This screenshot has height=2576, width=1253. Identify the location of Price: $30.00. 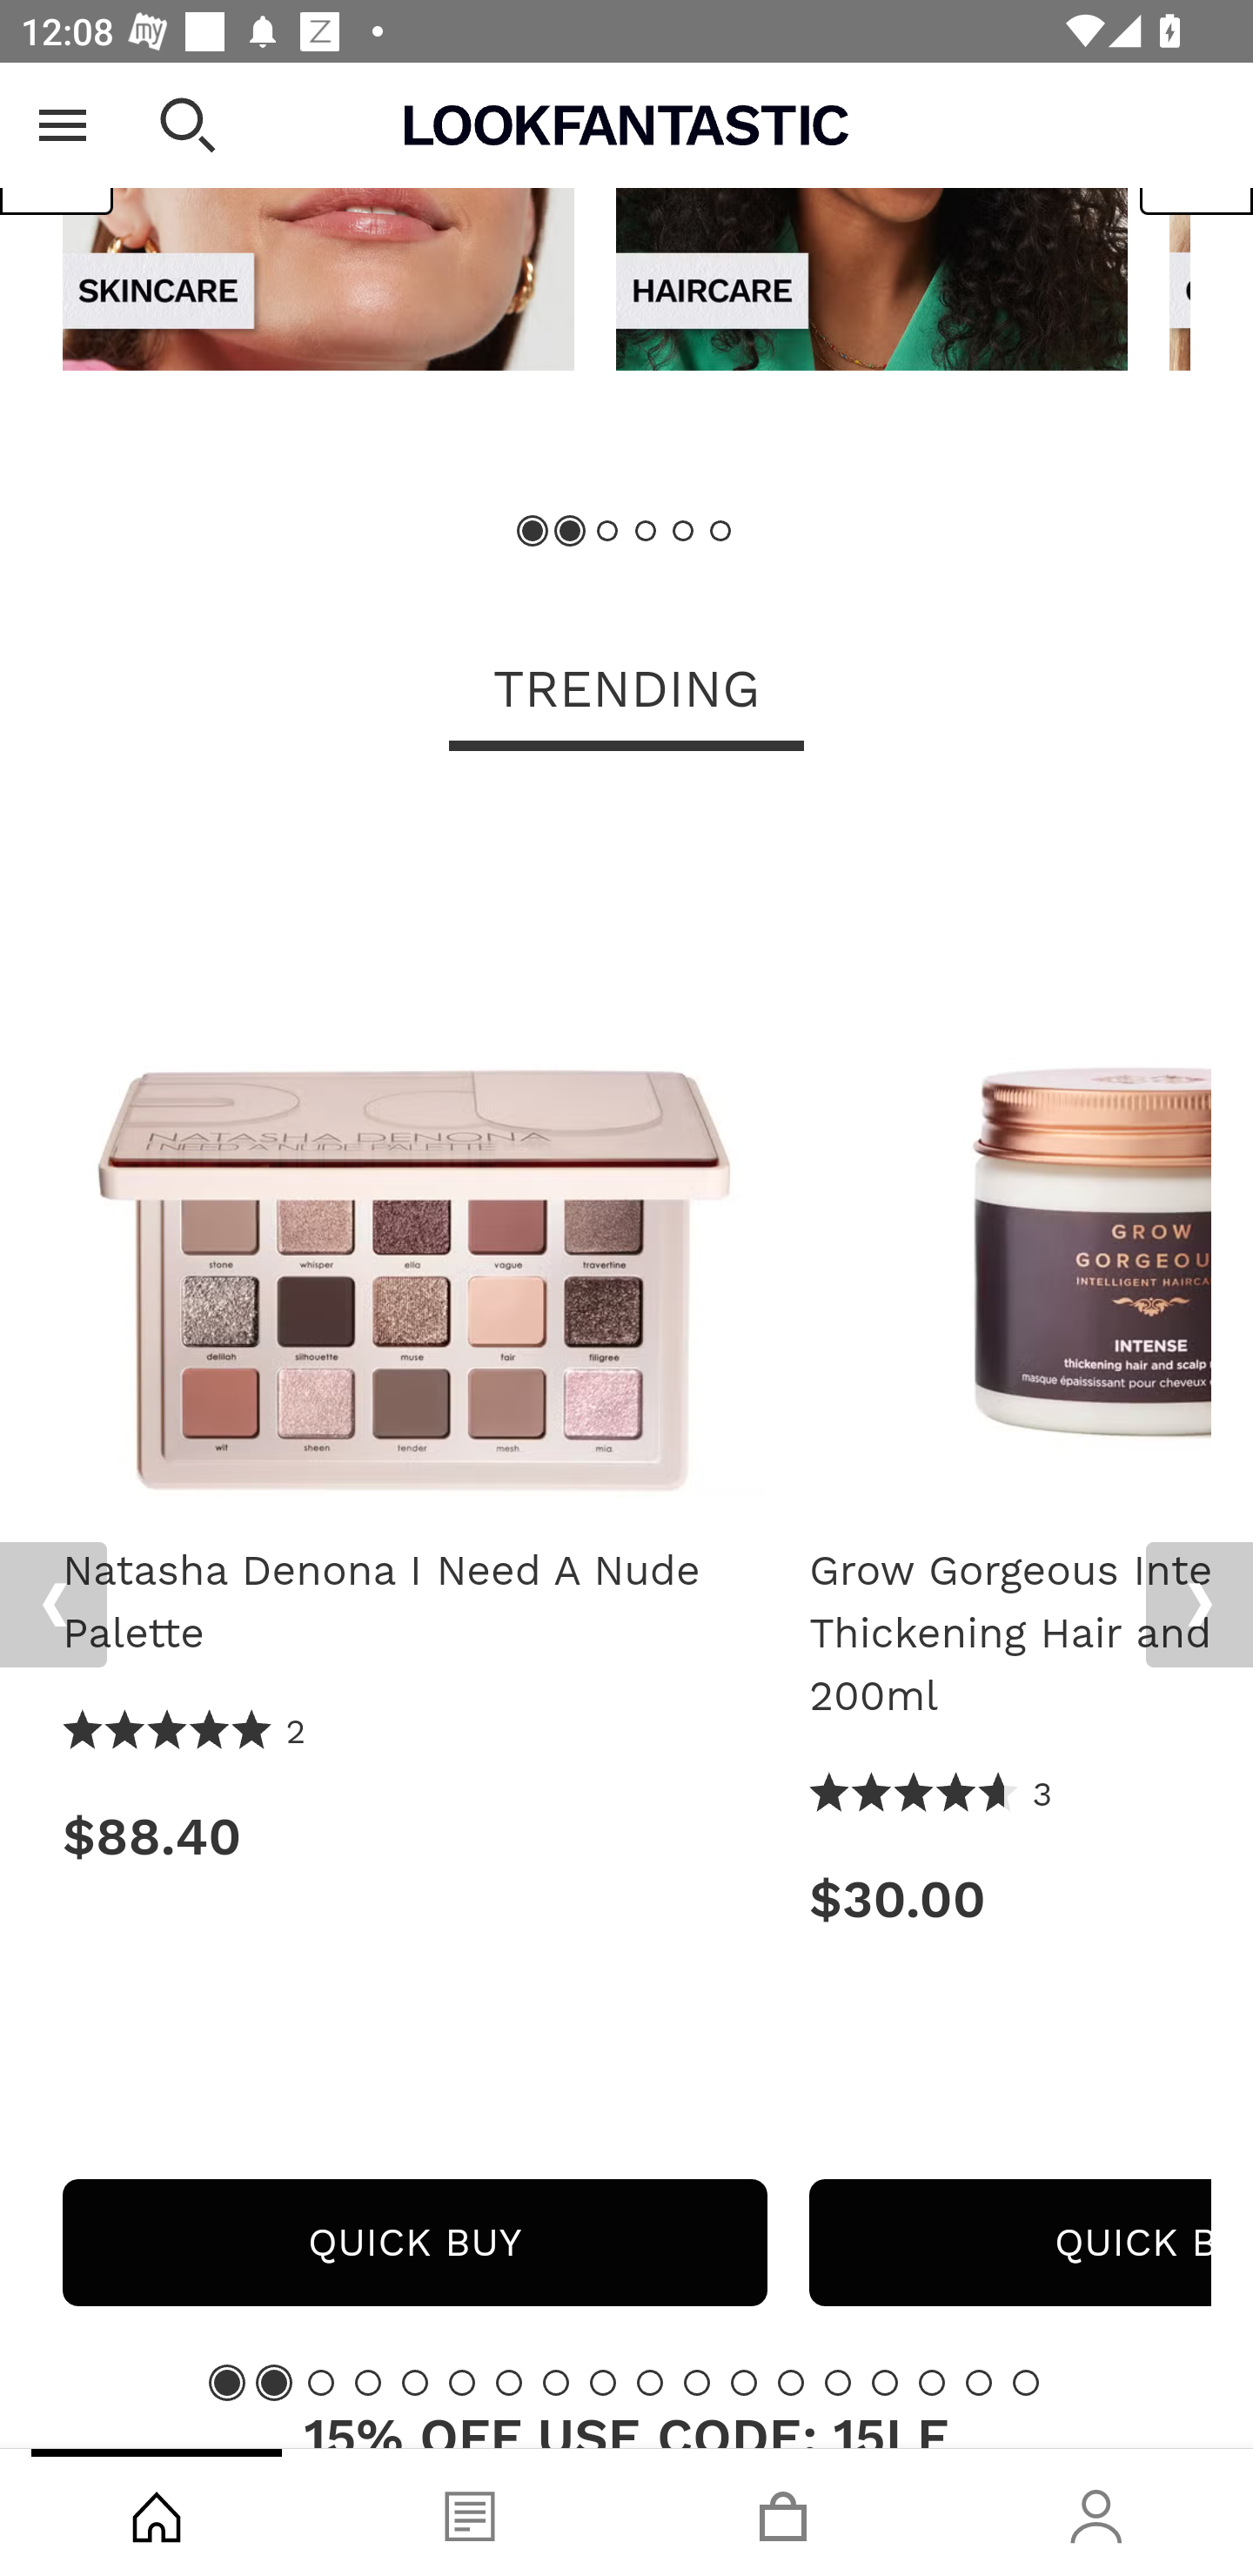
(1010, 1899).